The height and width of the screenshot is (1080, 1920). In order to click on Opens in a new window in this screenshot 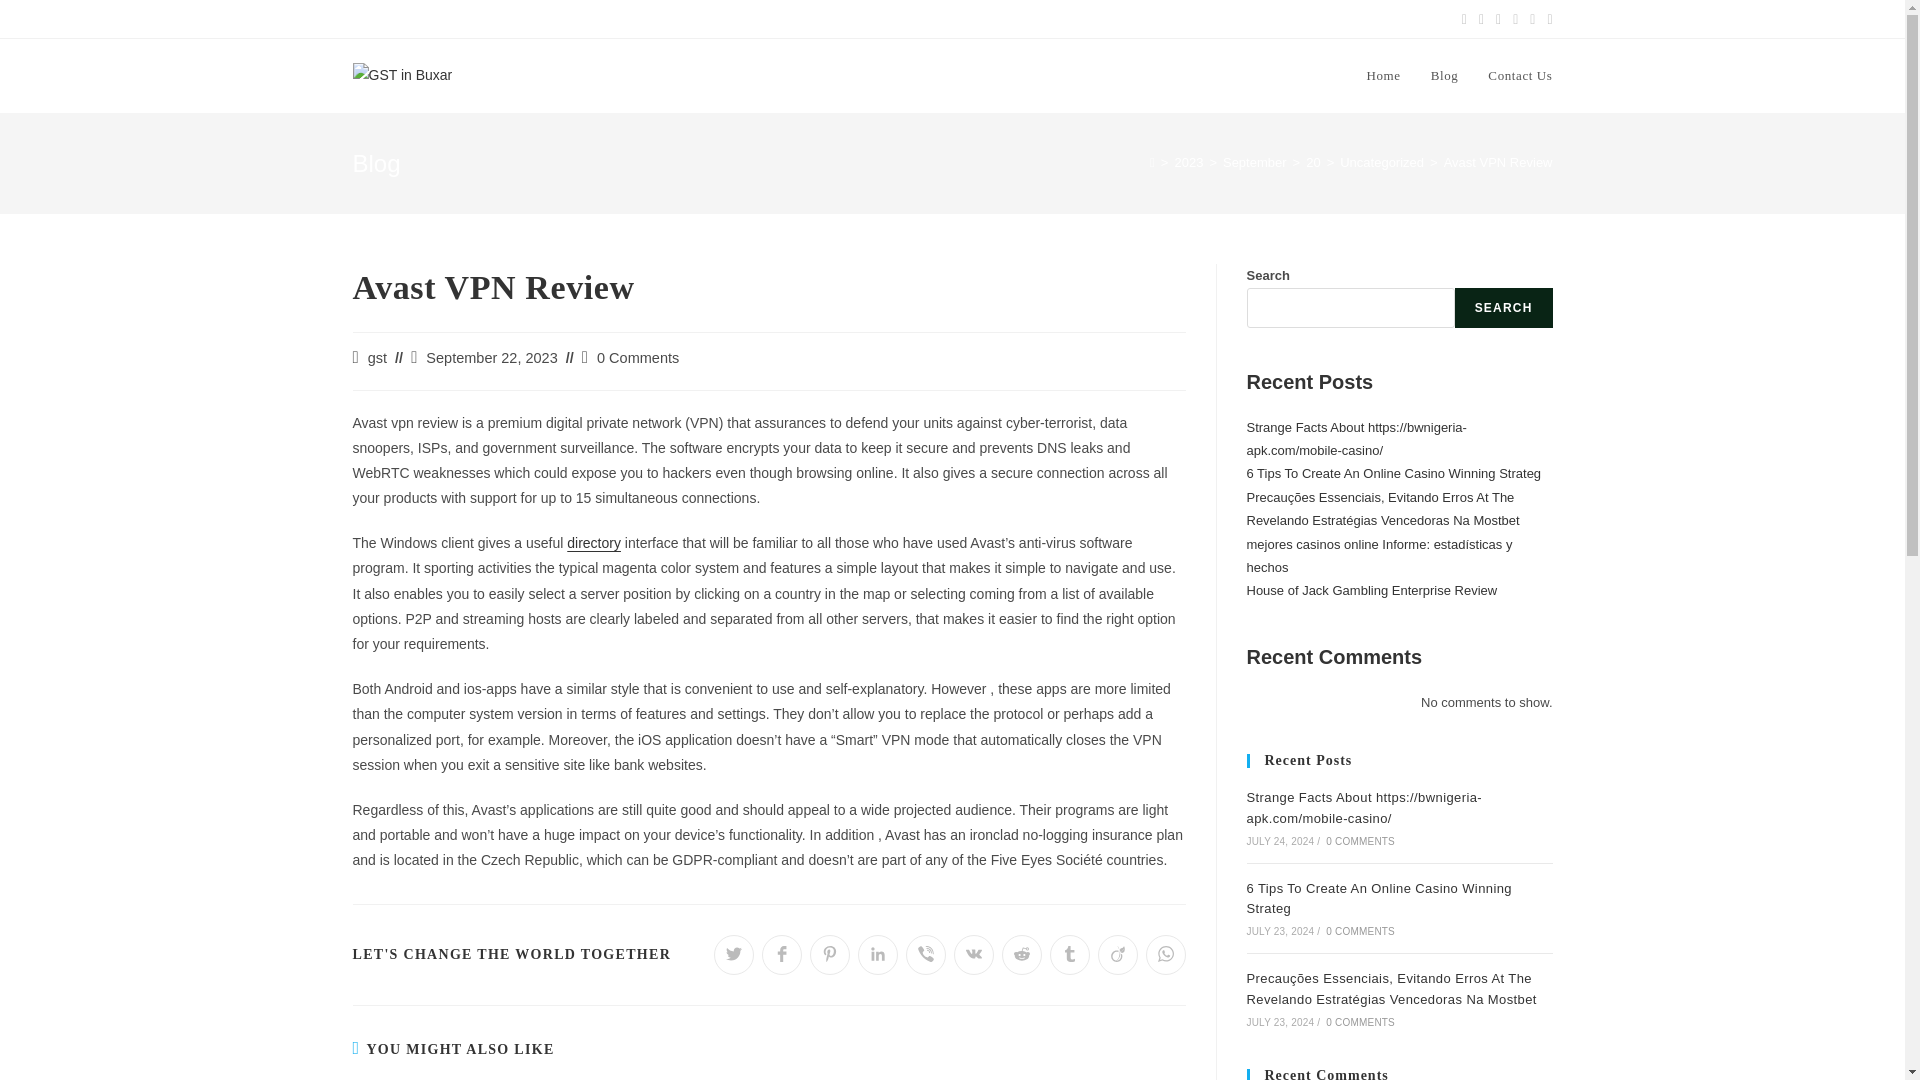, I will do `click(878, 955)`.